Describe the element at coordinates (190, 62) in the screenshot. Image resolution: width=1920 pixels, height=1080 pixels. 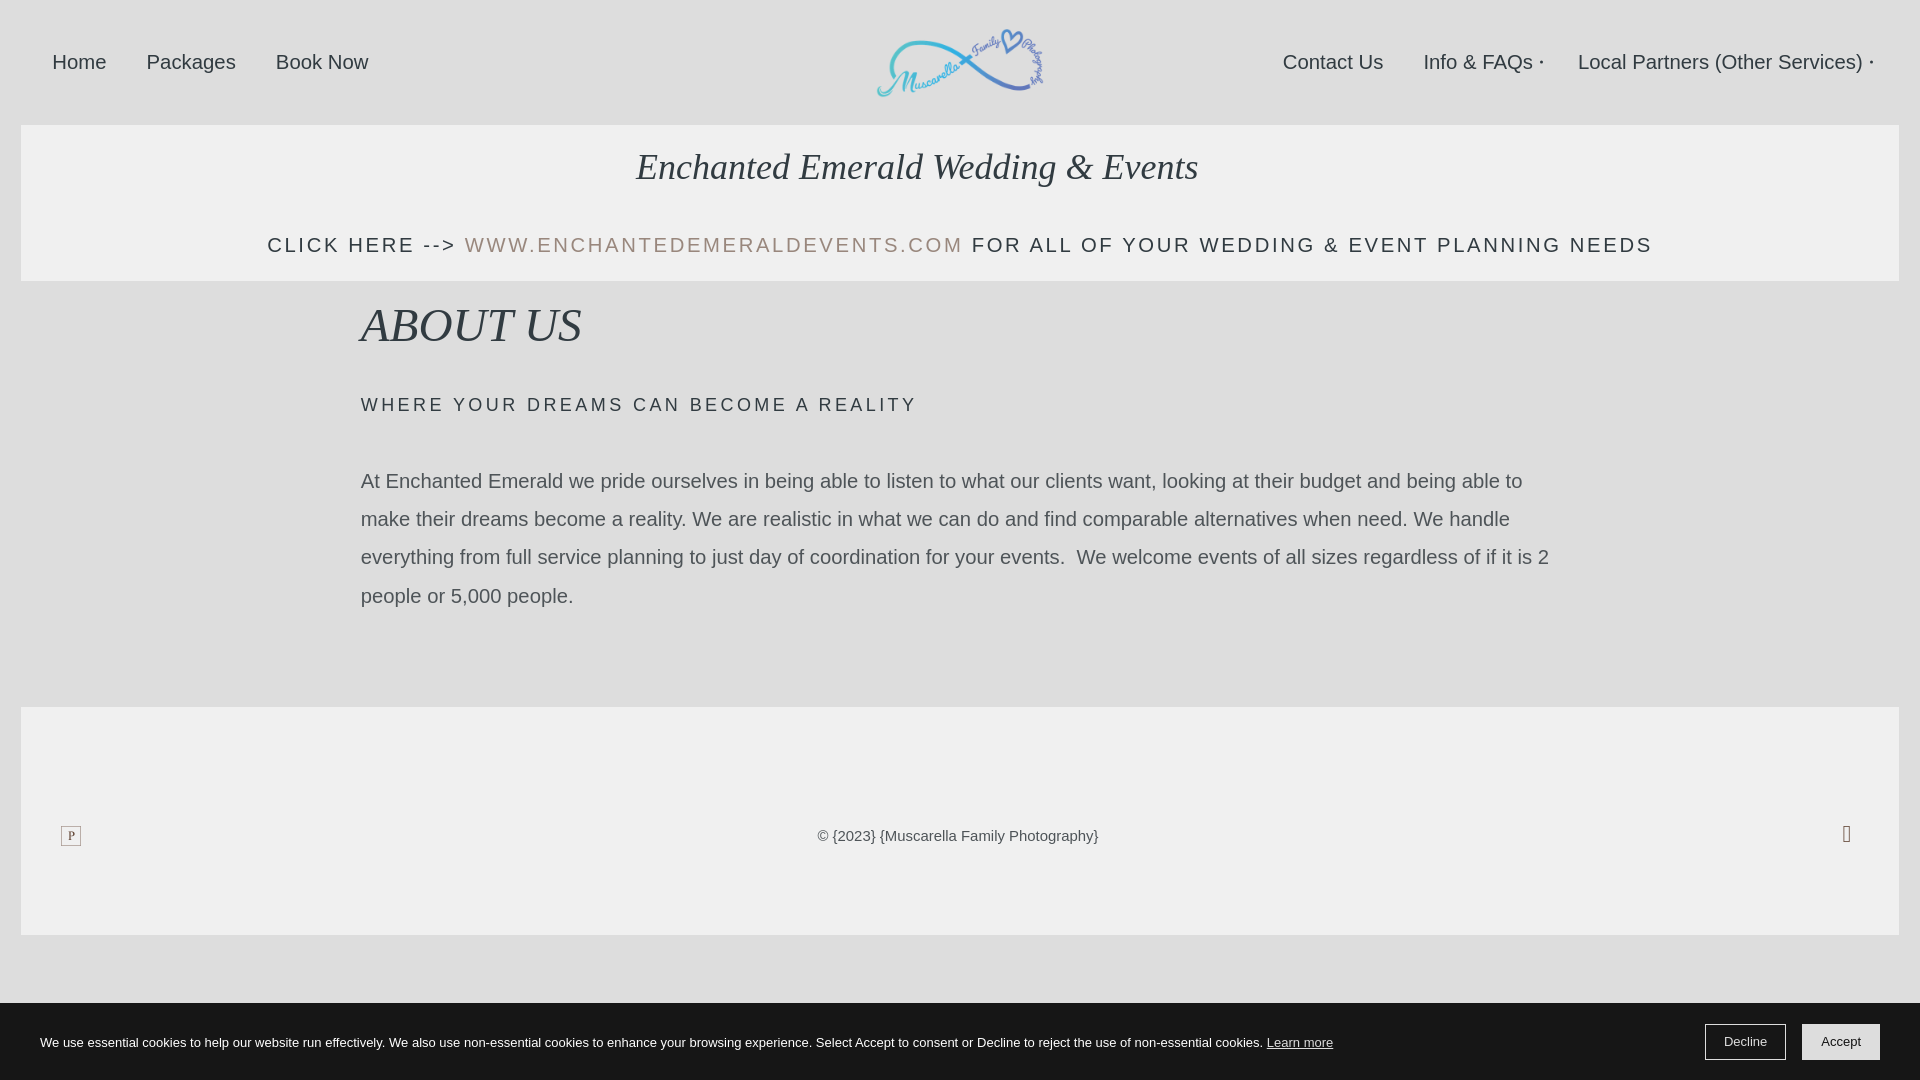
I see `Packages` at that location.